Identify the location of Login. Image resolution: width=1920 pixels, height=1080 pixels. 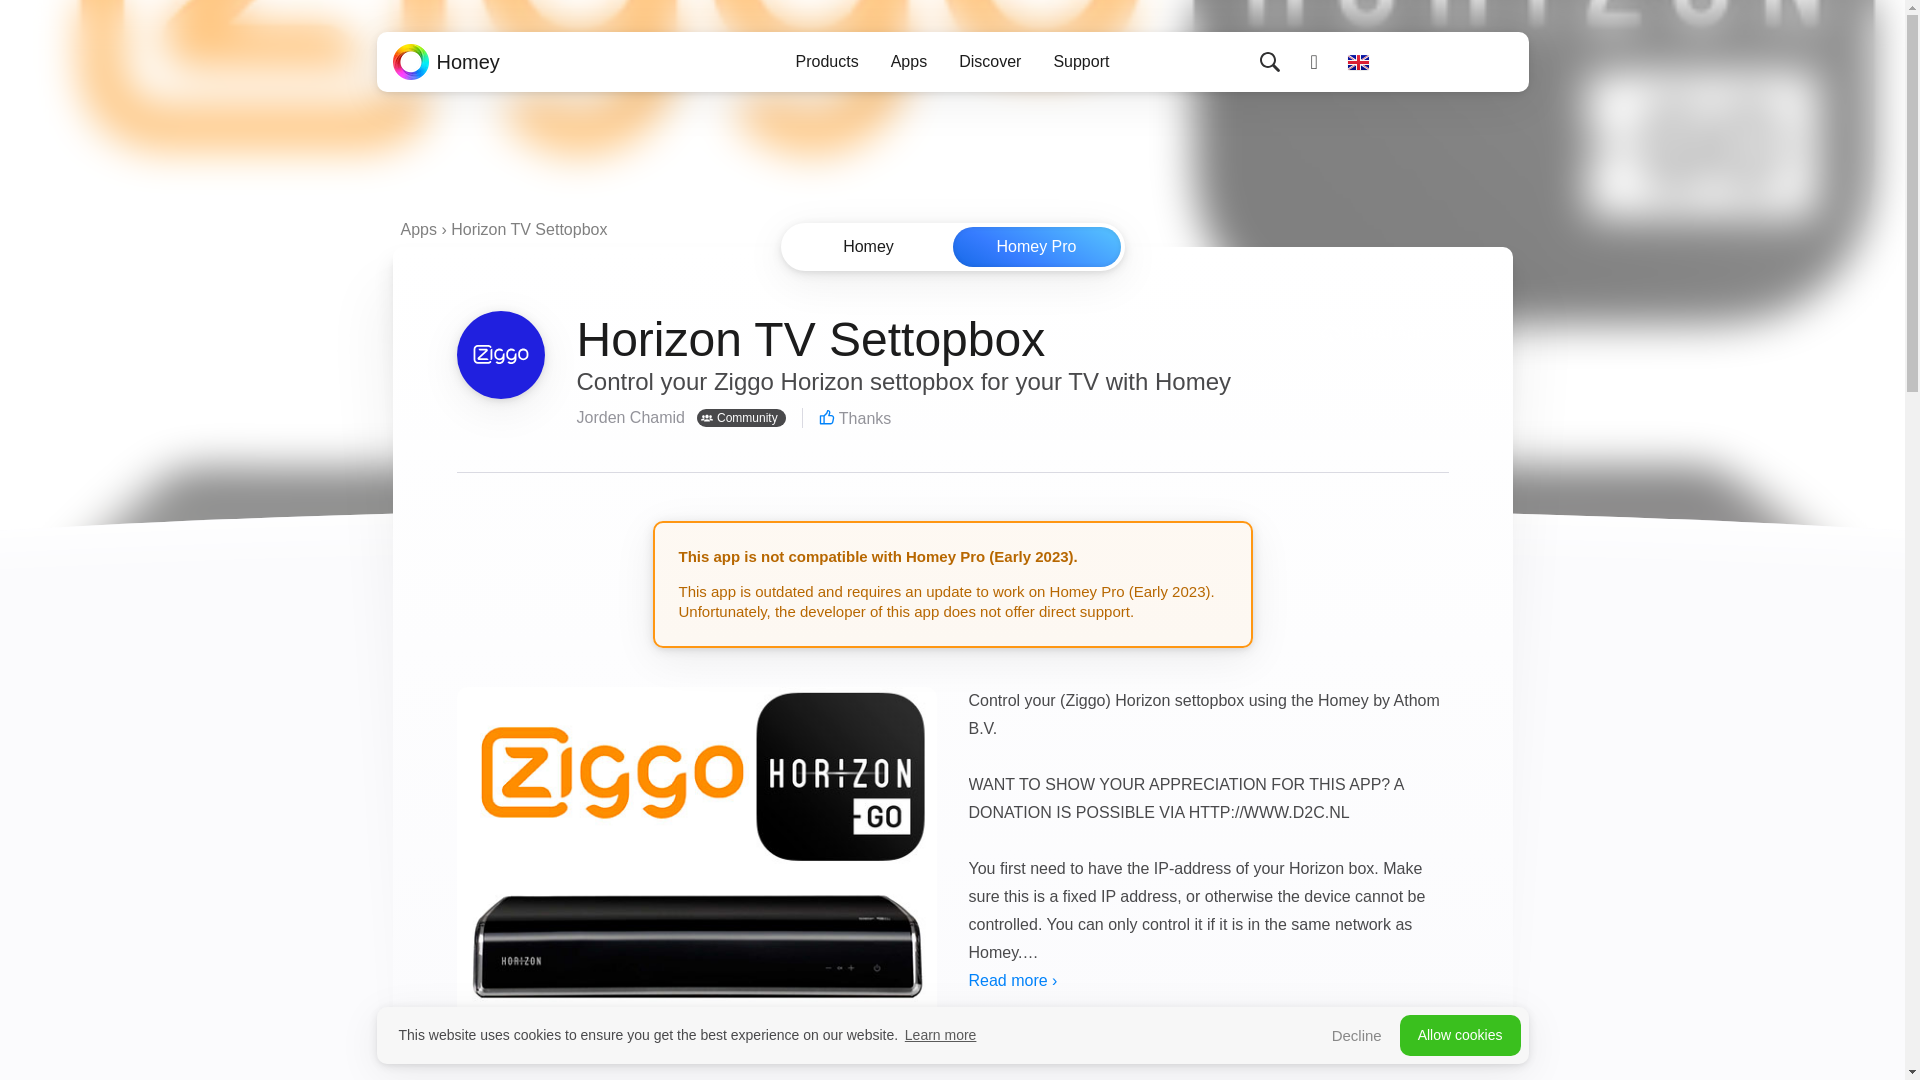
(1314, 62).